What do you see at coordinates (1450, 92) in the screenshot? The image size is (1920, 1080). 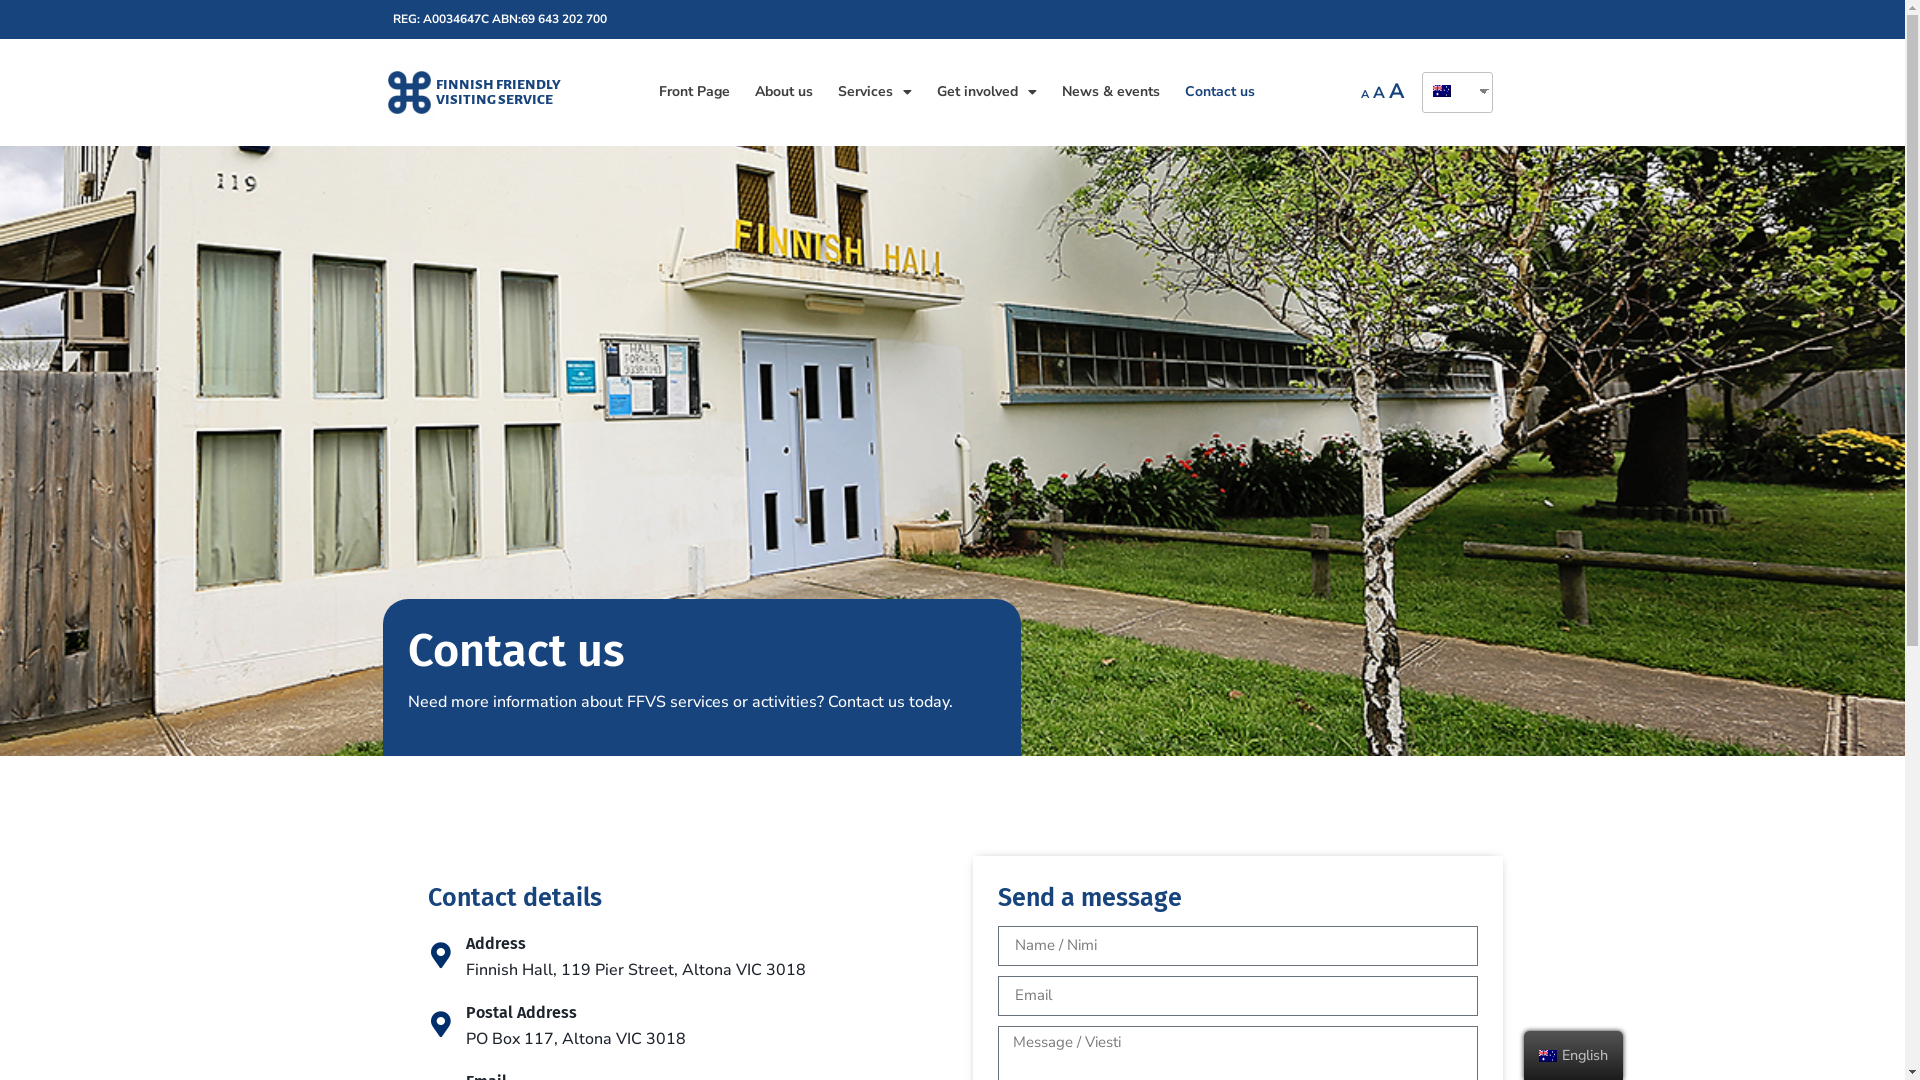 I see `English` at bounding box center [1450, 92].